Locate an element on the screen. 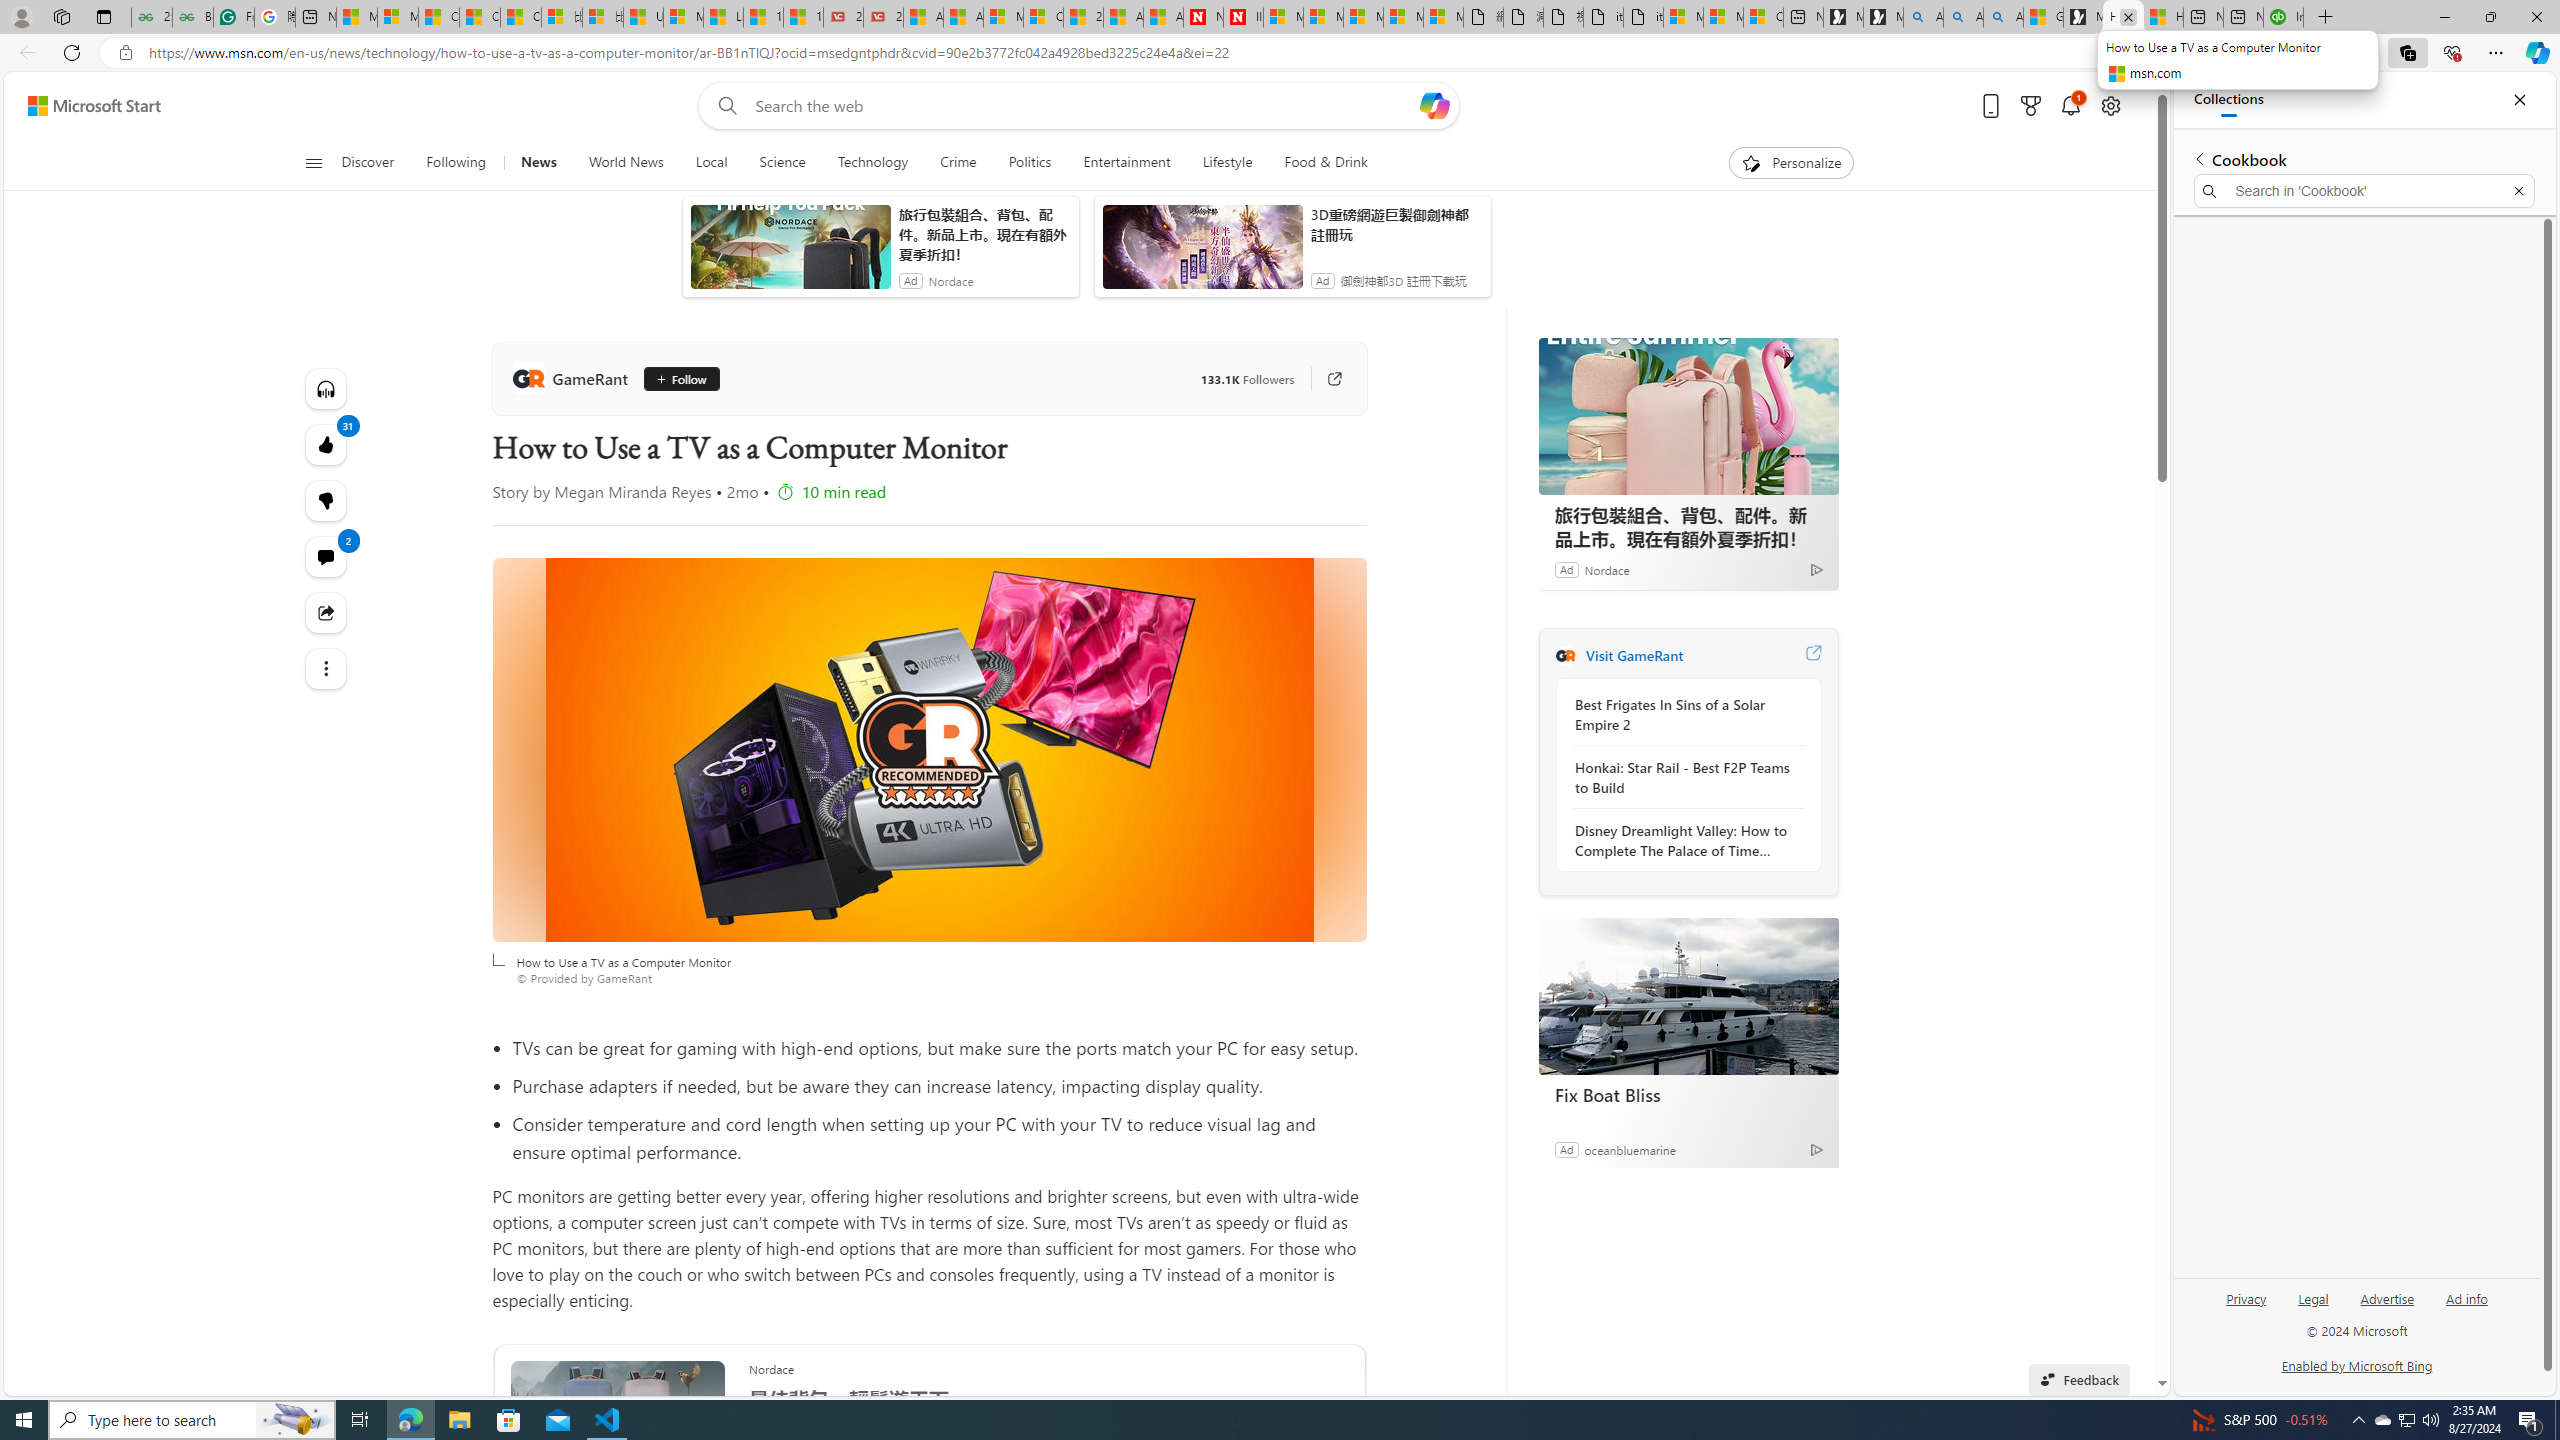 The height and width of the screenshot is (1440, 2560). 31 Like is located at coordinates (324, 444).